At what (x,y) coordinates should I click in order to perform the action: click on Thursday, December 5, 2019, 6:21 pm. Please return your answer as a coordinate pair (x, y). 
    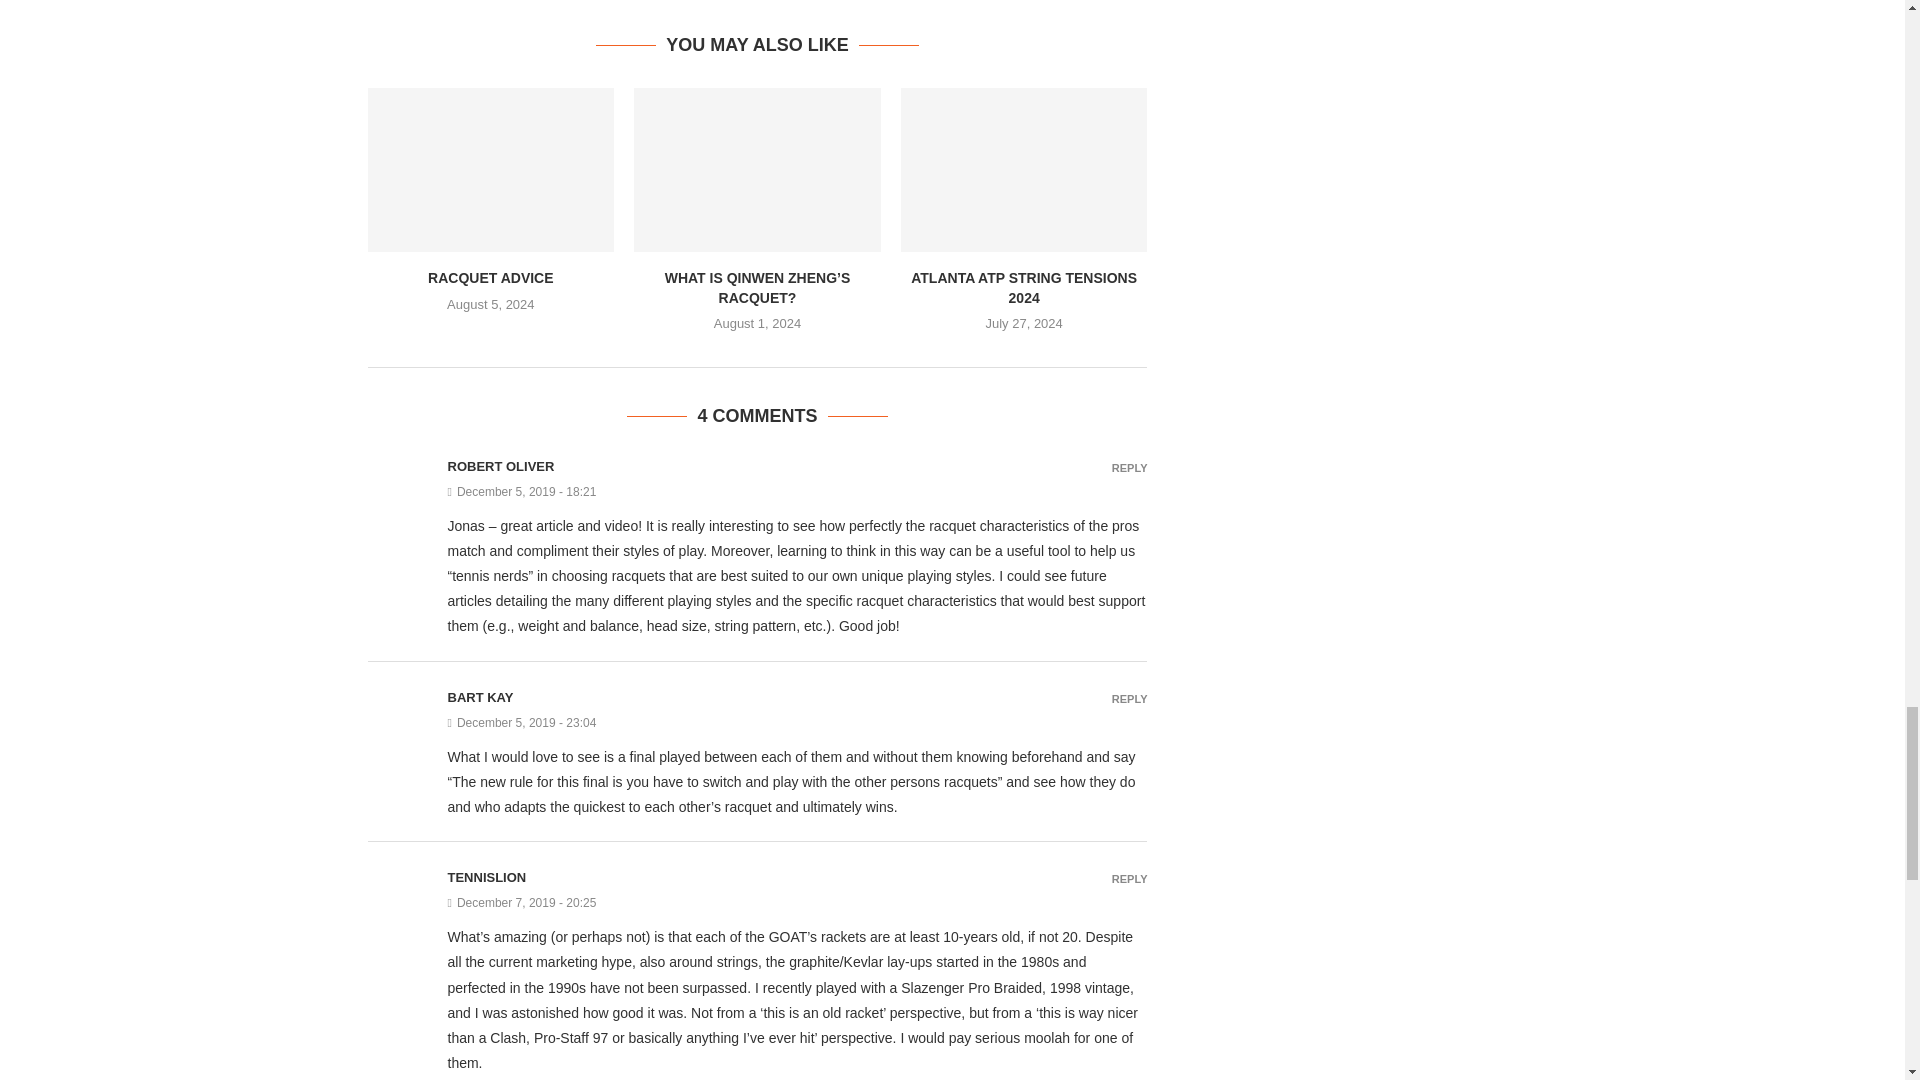
    Looking at the image, I should click on (798, 491).